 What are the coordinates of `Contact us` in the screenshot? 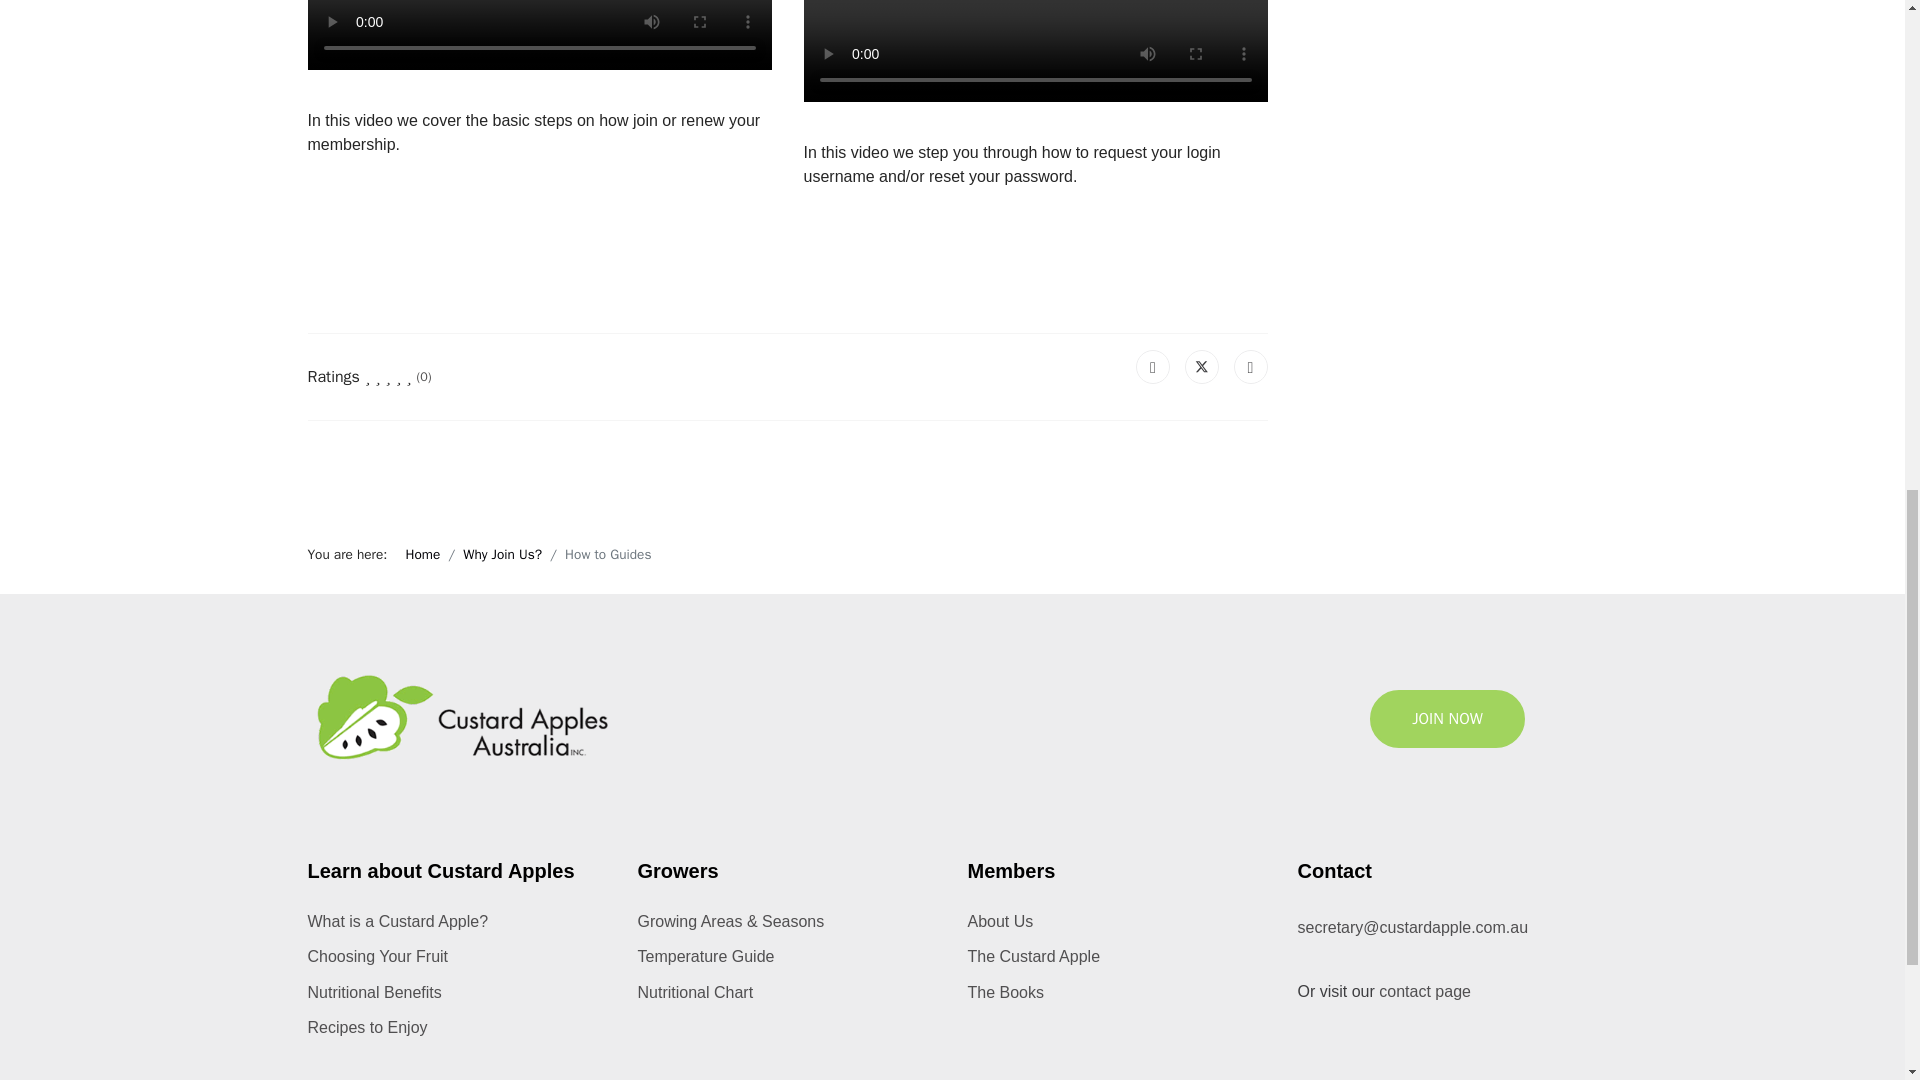 It's located at (1424, 991).